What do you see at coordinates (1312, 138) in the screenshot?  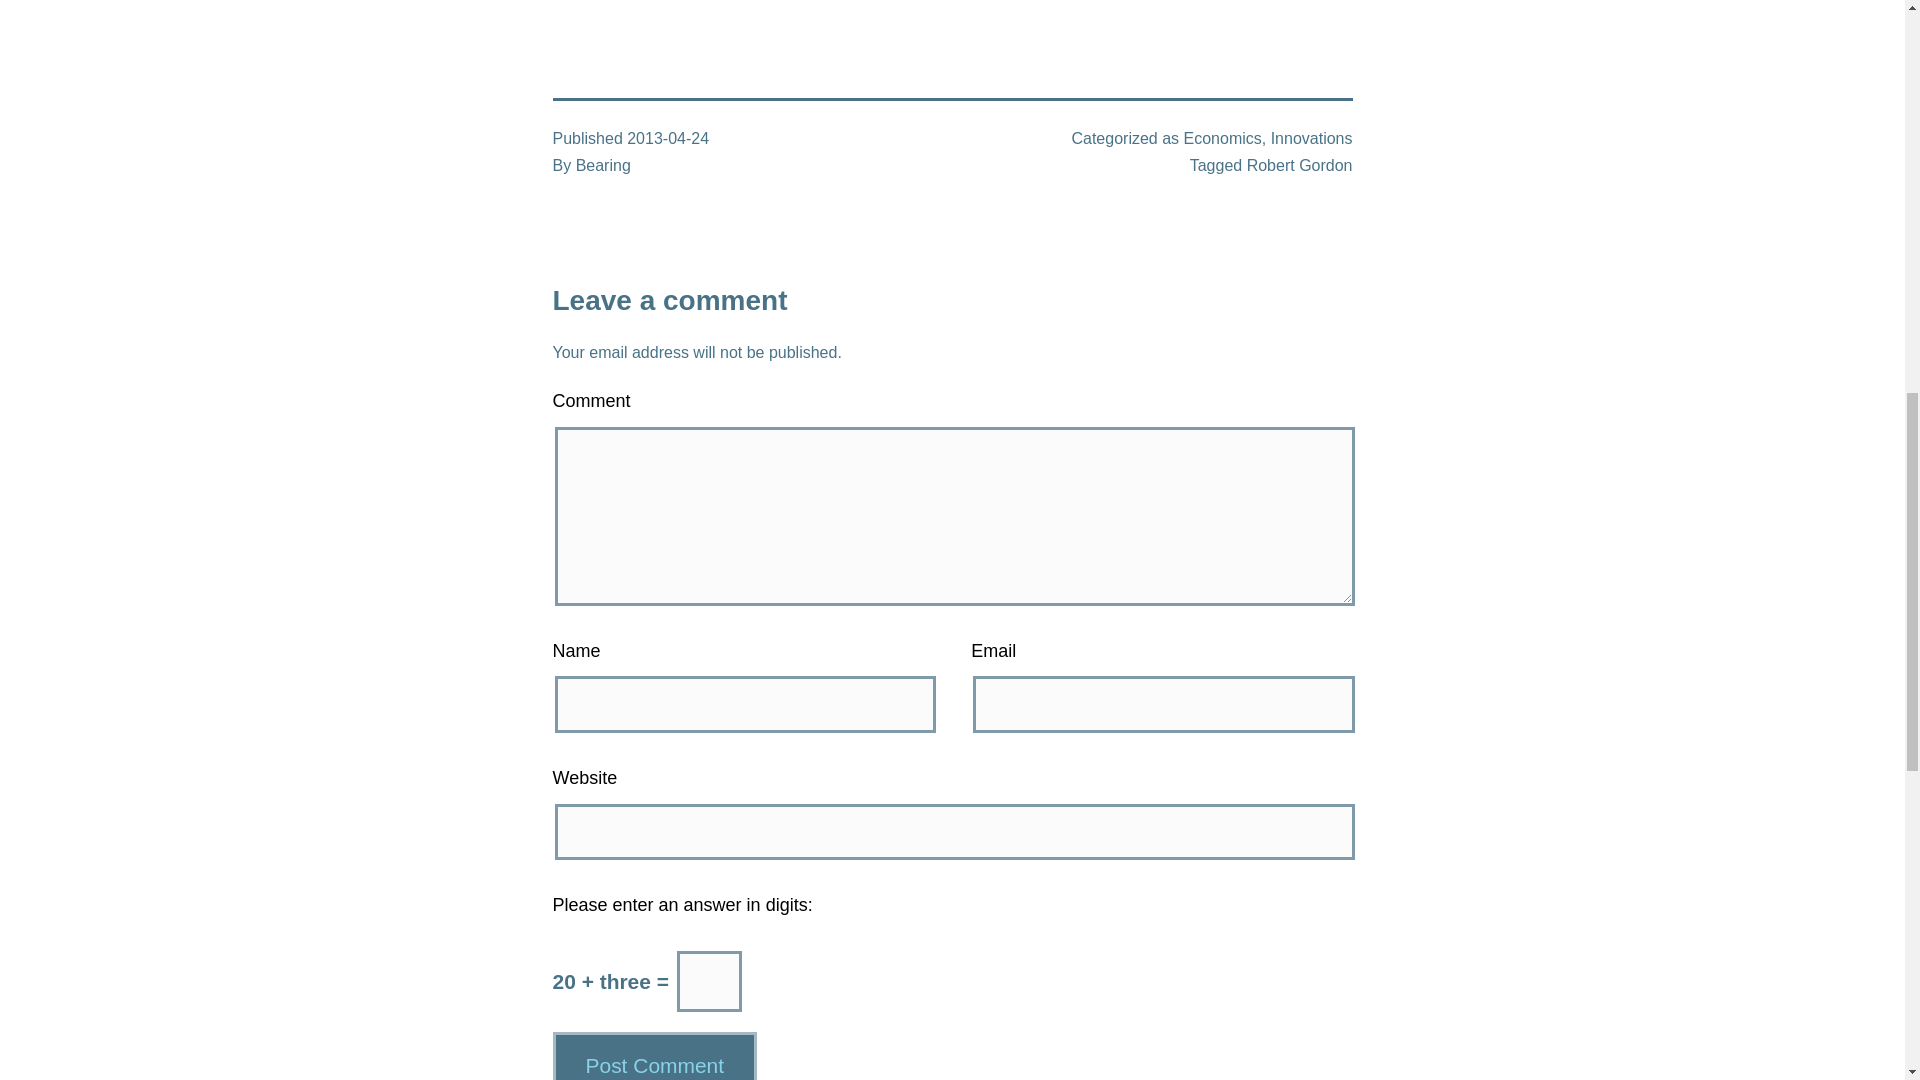 I see `Innovations` at bounding box center [1312, 138].